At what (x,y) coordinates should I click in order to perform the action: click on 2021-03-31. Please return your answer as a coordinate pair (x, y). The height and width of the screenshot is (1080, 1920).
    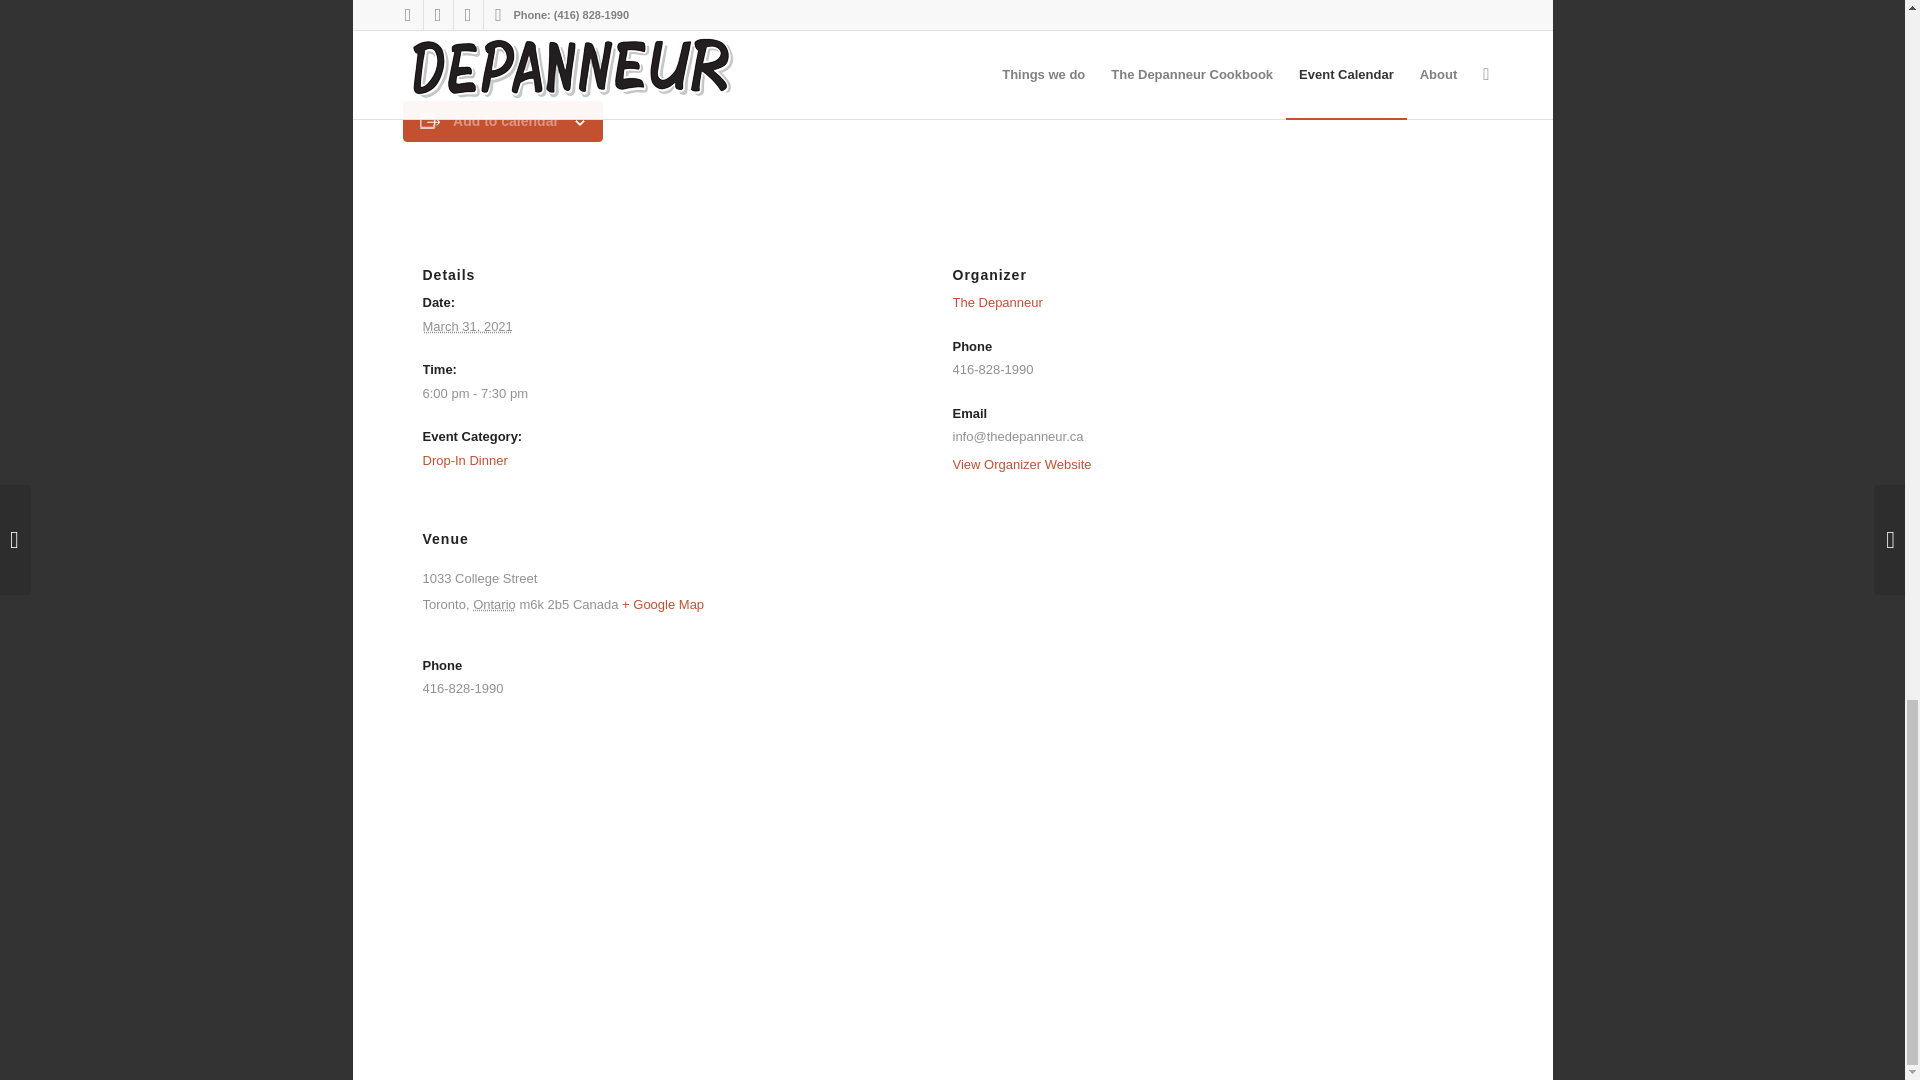
    Looking at the image, I should click on (467, 326).